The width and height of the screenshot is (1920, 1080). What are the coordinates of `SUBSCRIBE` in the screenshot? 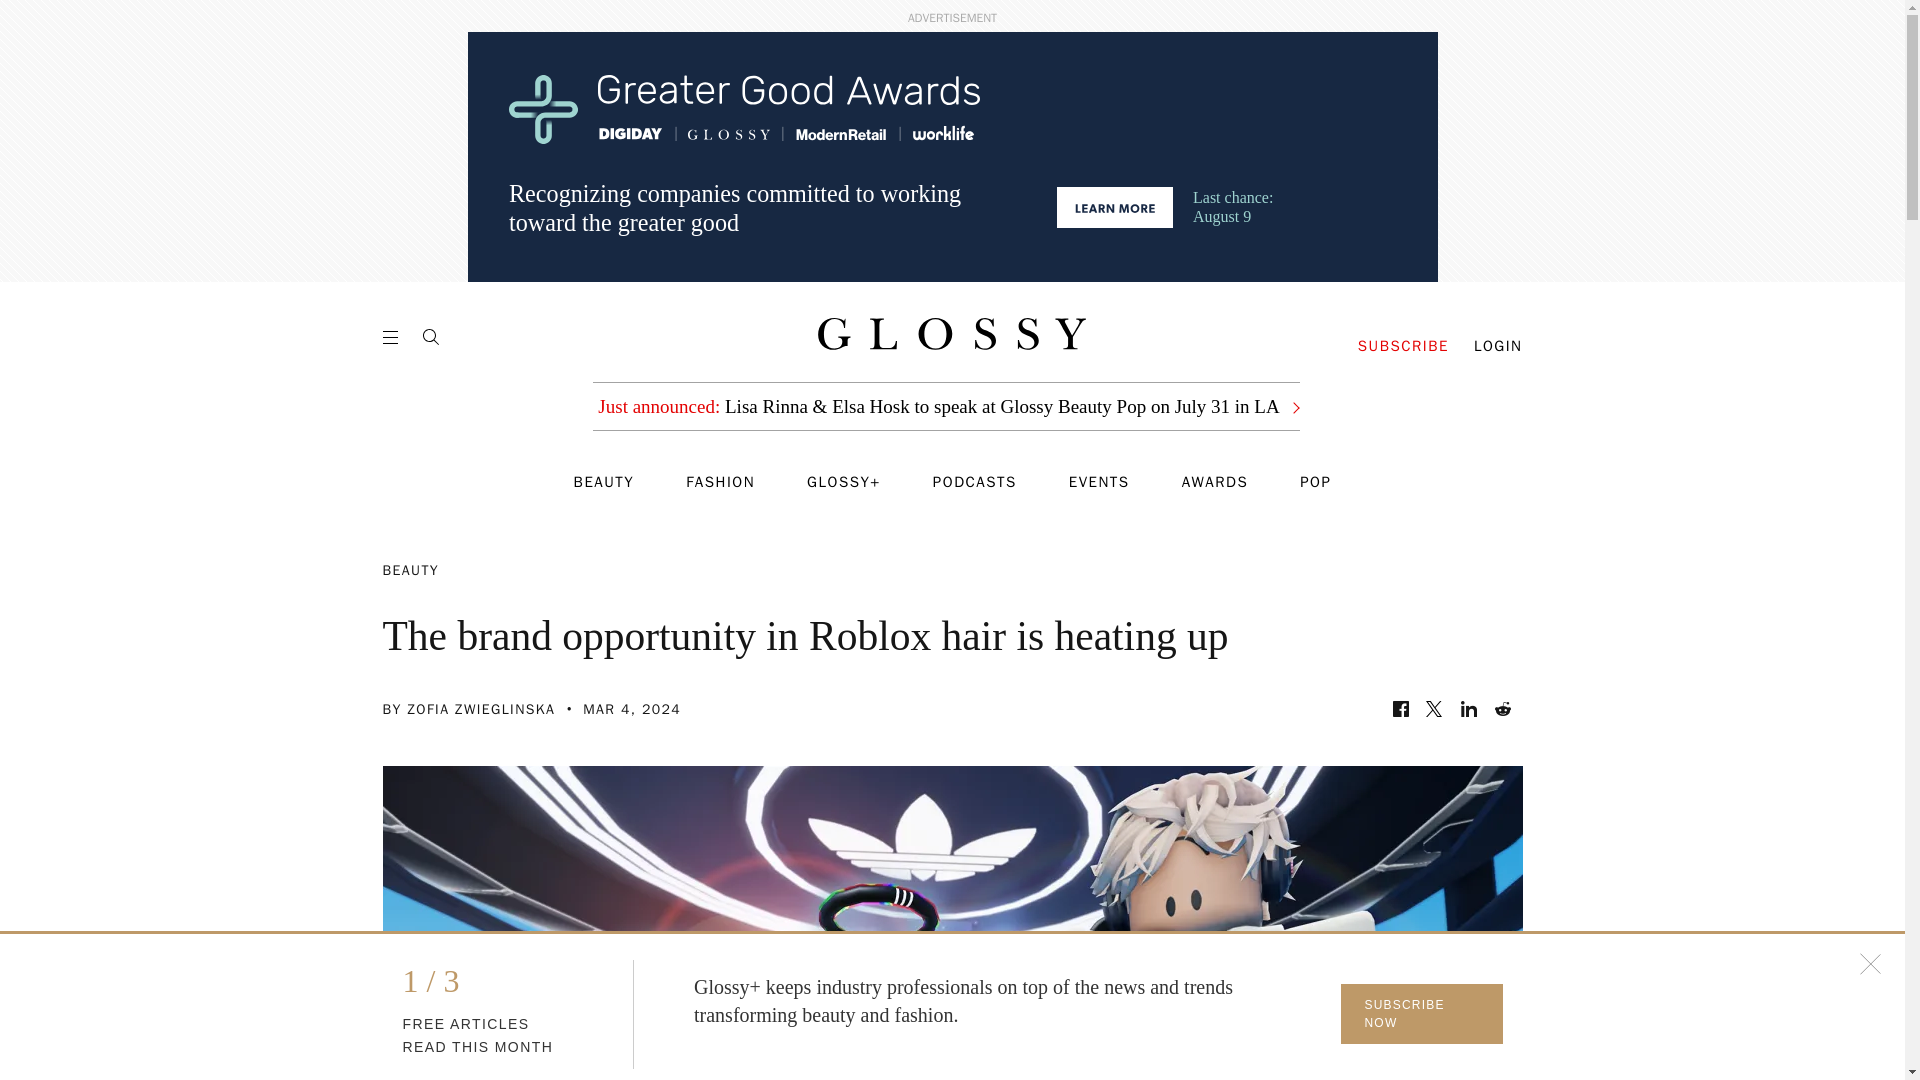 It's located at (1403, 346).